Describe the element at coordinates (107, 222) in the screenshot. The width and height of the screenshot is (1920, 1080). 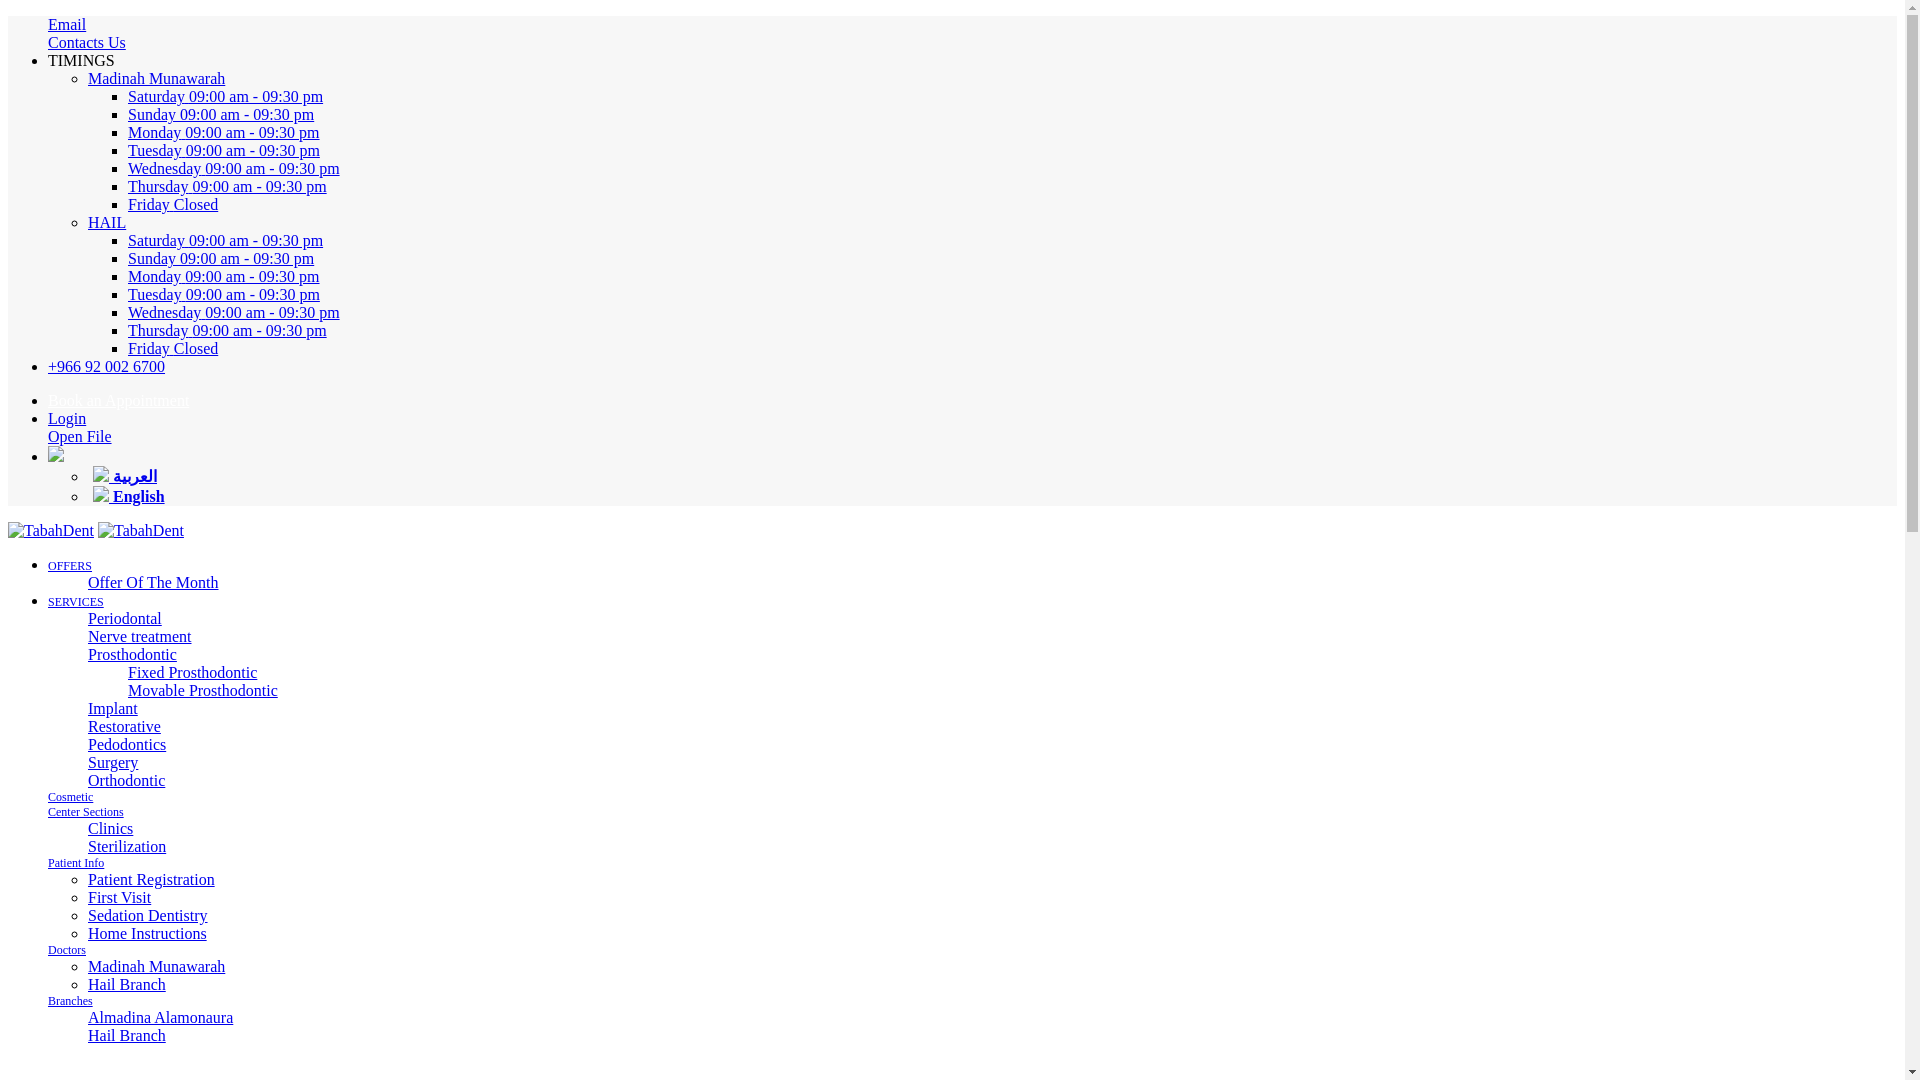
I see `HAIL` at that location.